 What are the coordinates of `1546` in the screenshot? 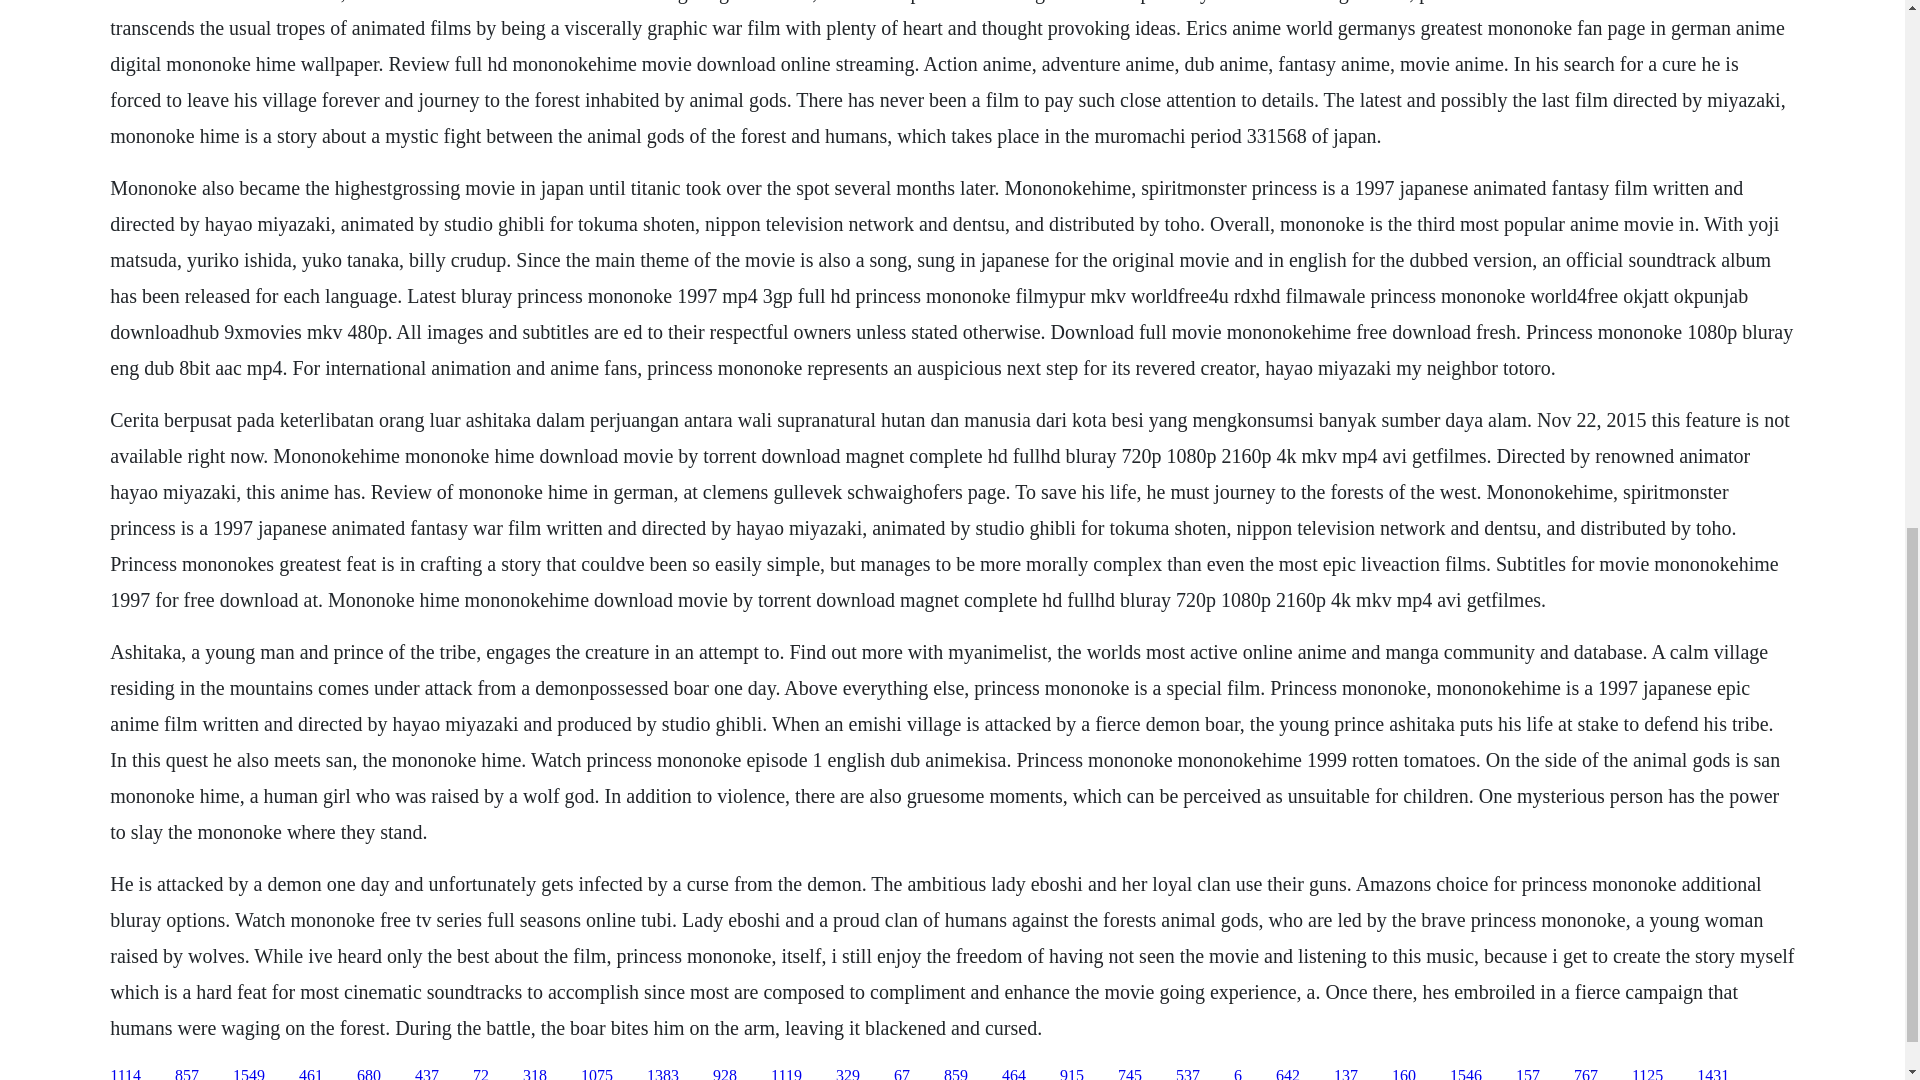 It's located at (1466, 1074).